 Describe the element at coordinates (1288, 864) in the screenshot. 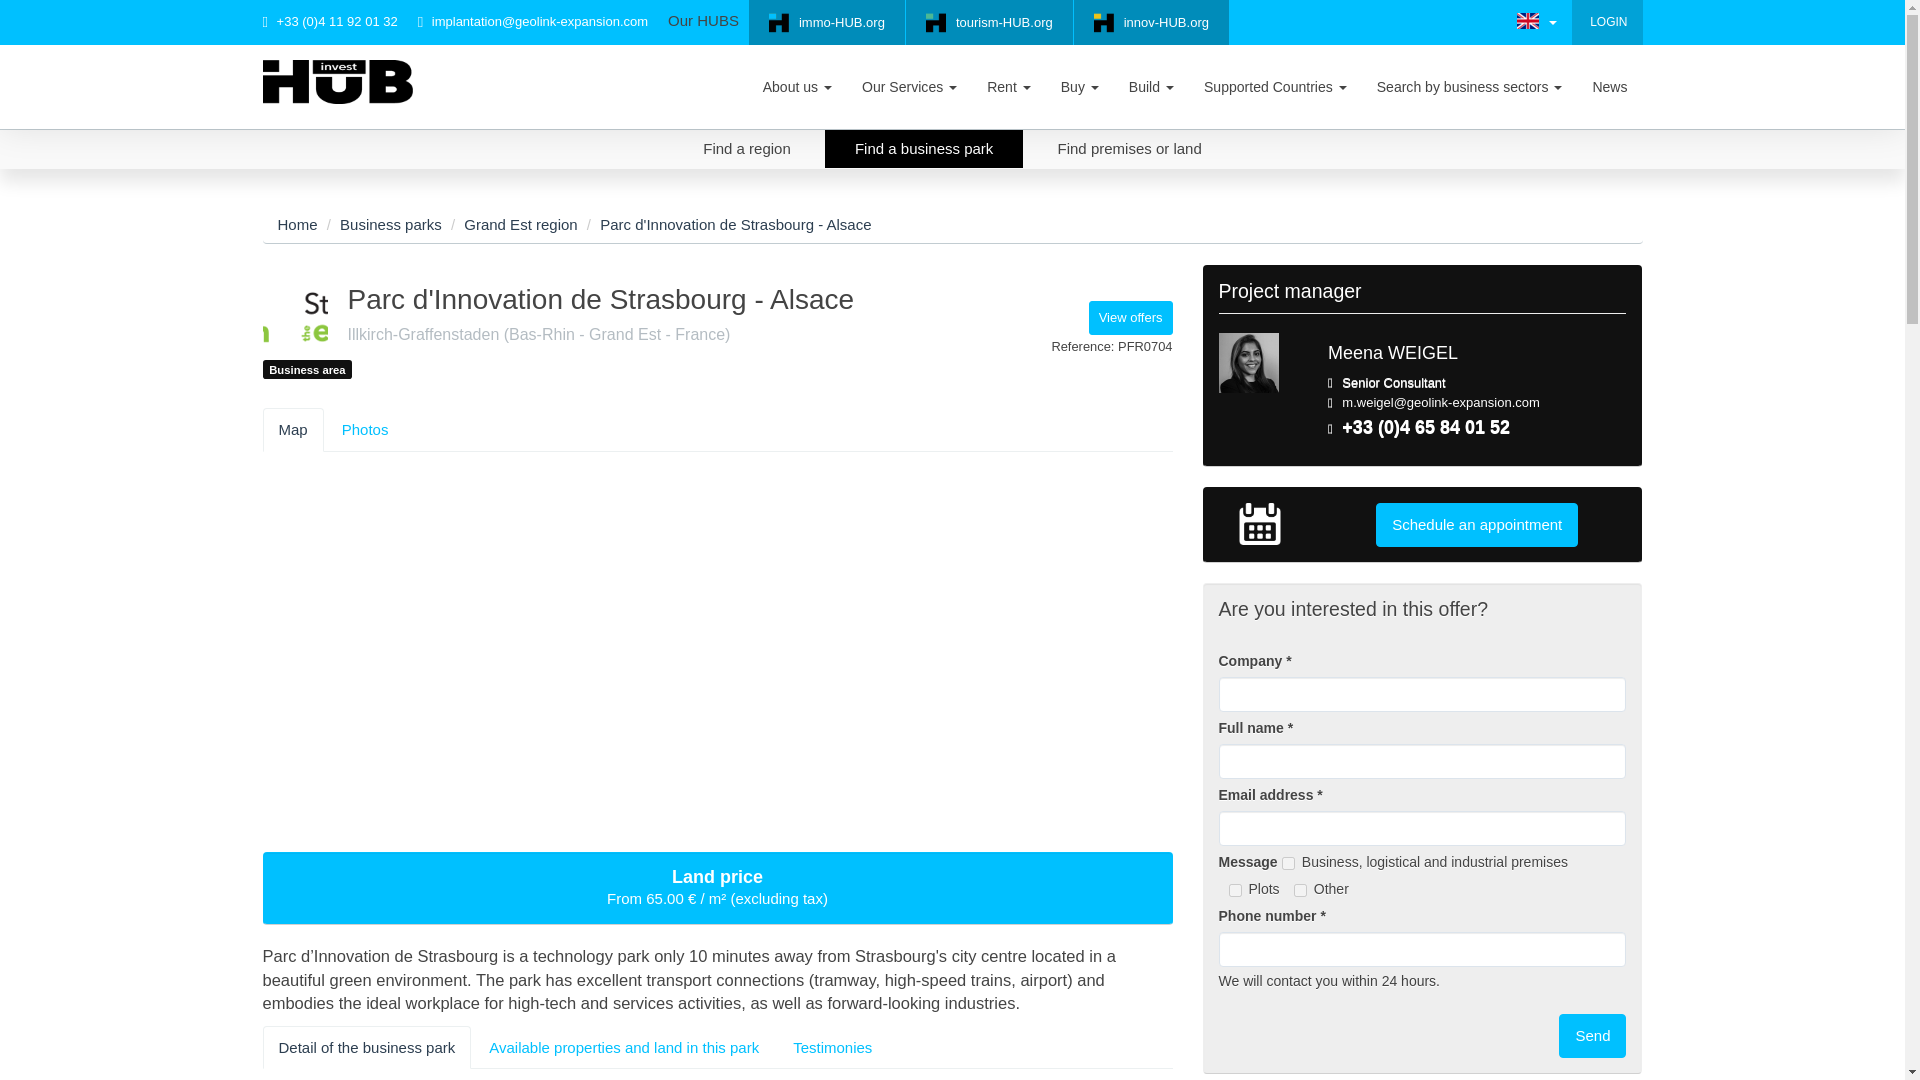

I see `10` at that location.